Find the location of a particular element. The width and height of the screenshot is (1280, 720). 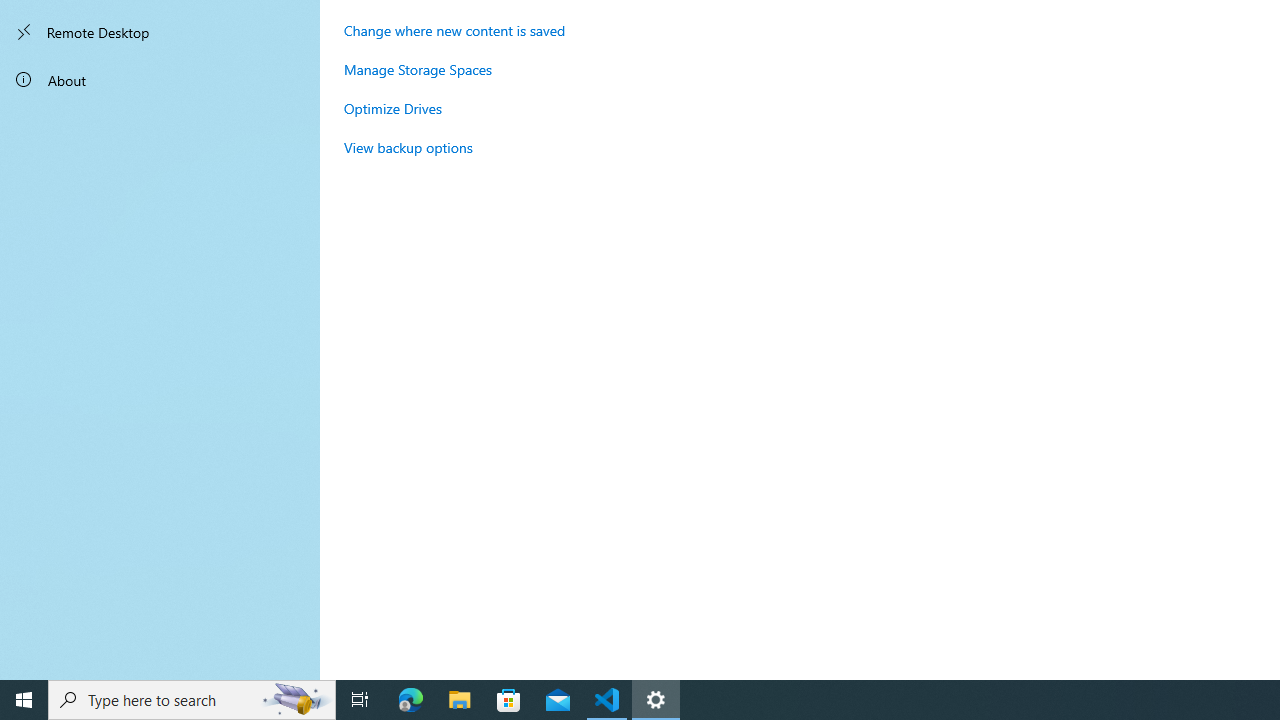

File Explorer is located at coordinates (460, 700).